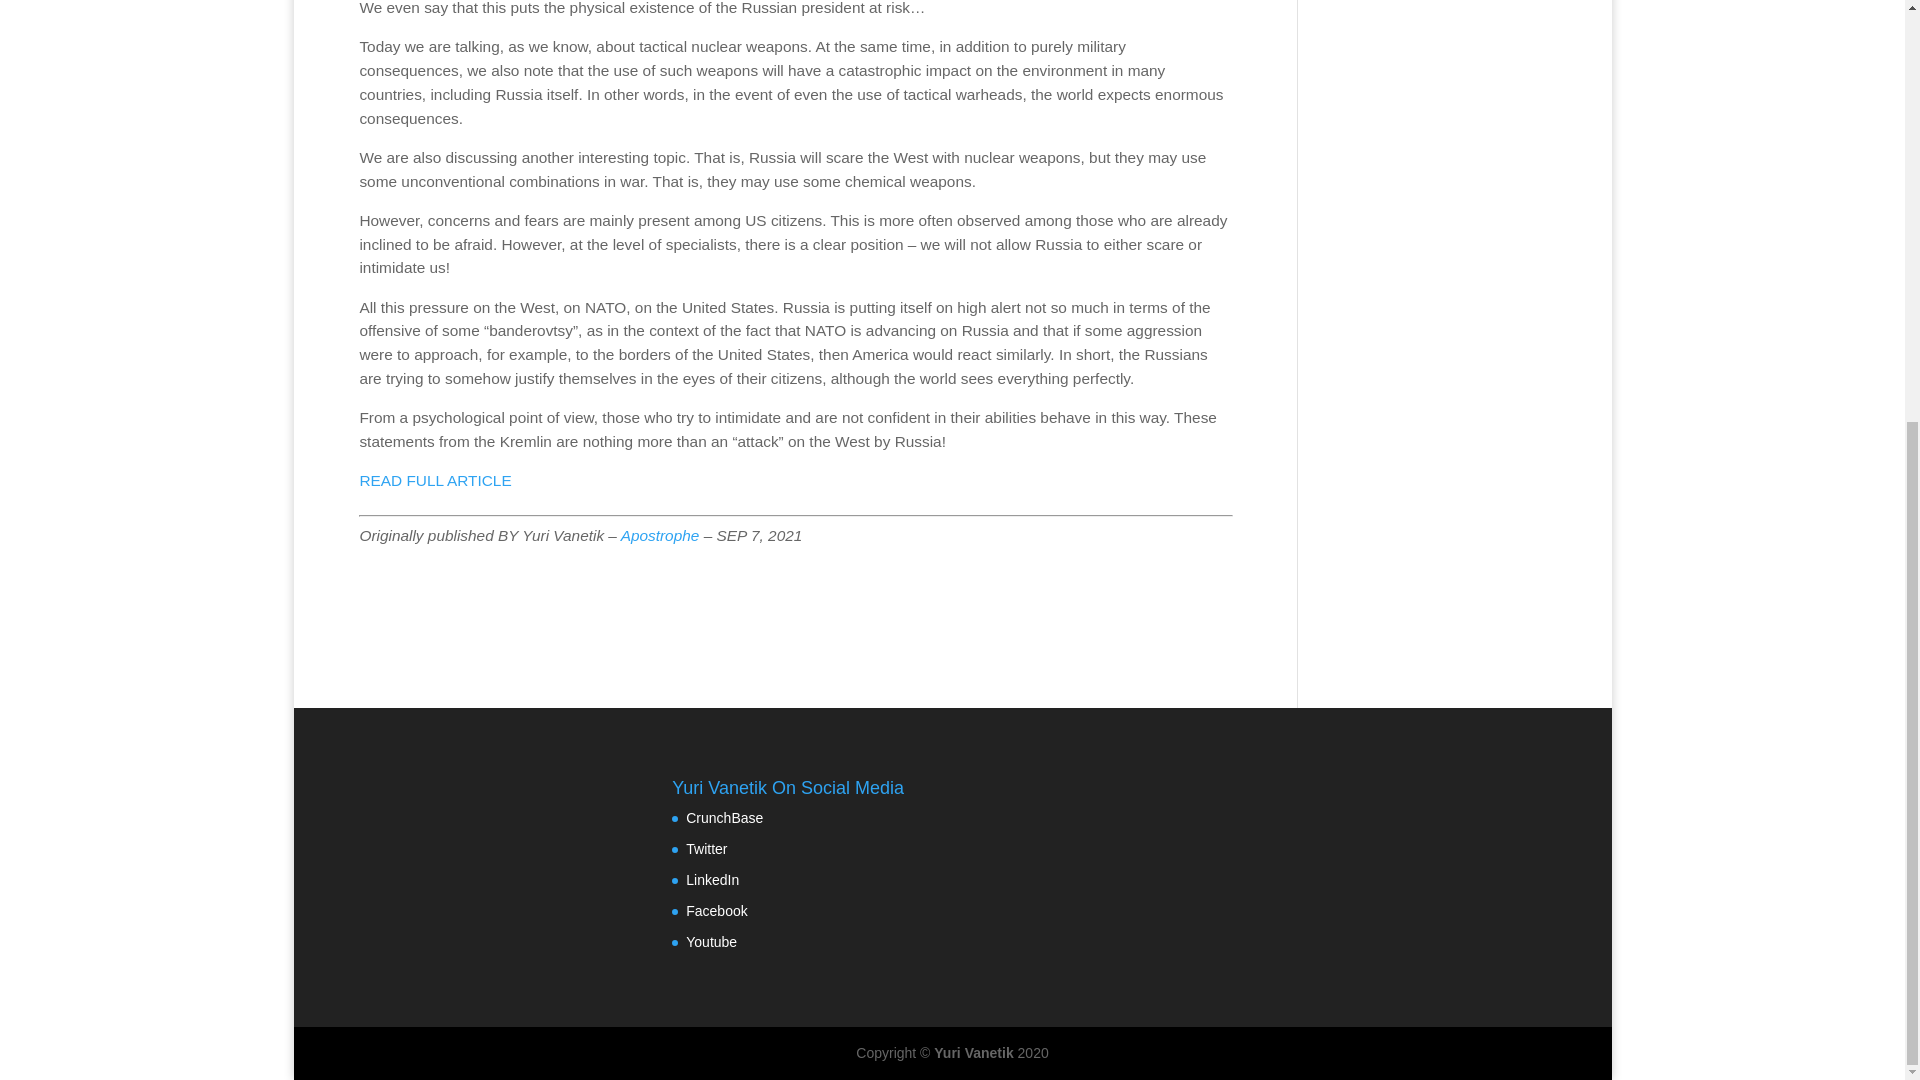 This screenshot has height=1080, width=1920. Describe the element at coordinates (716, 910) in the screenshot. I see `Facebook` at that location.